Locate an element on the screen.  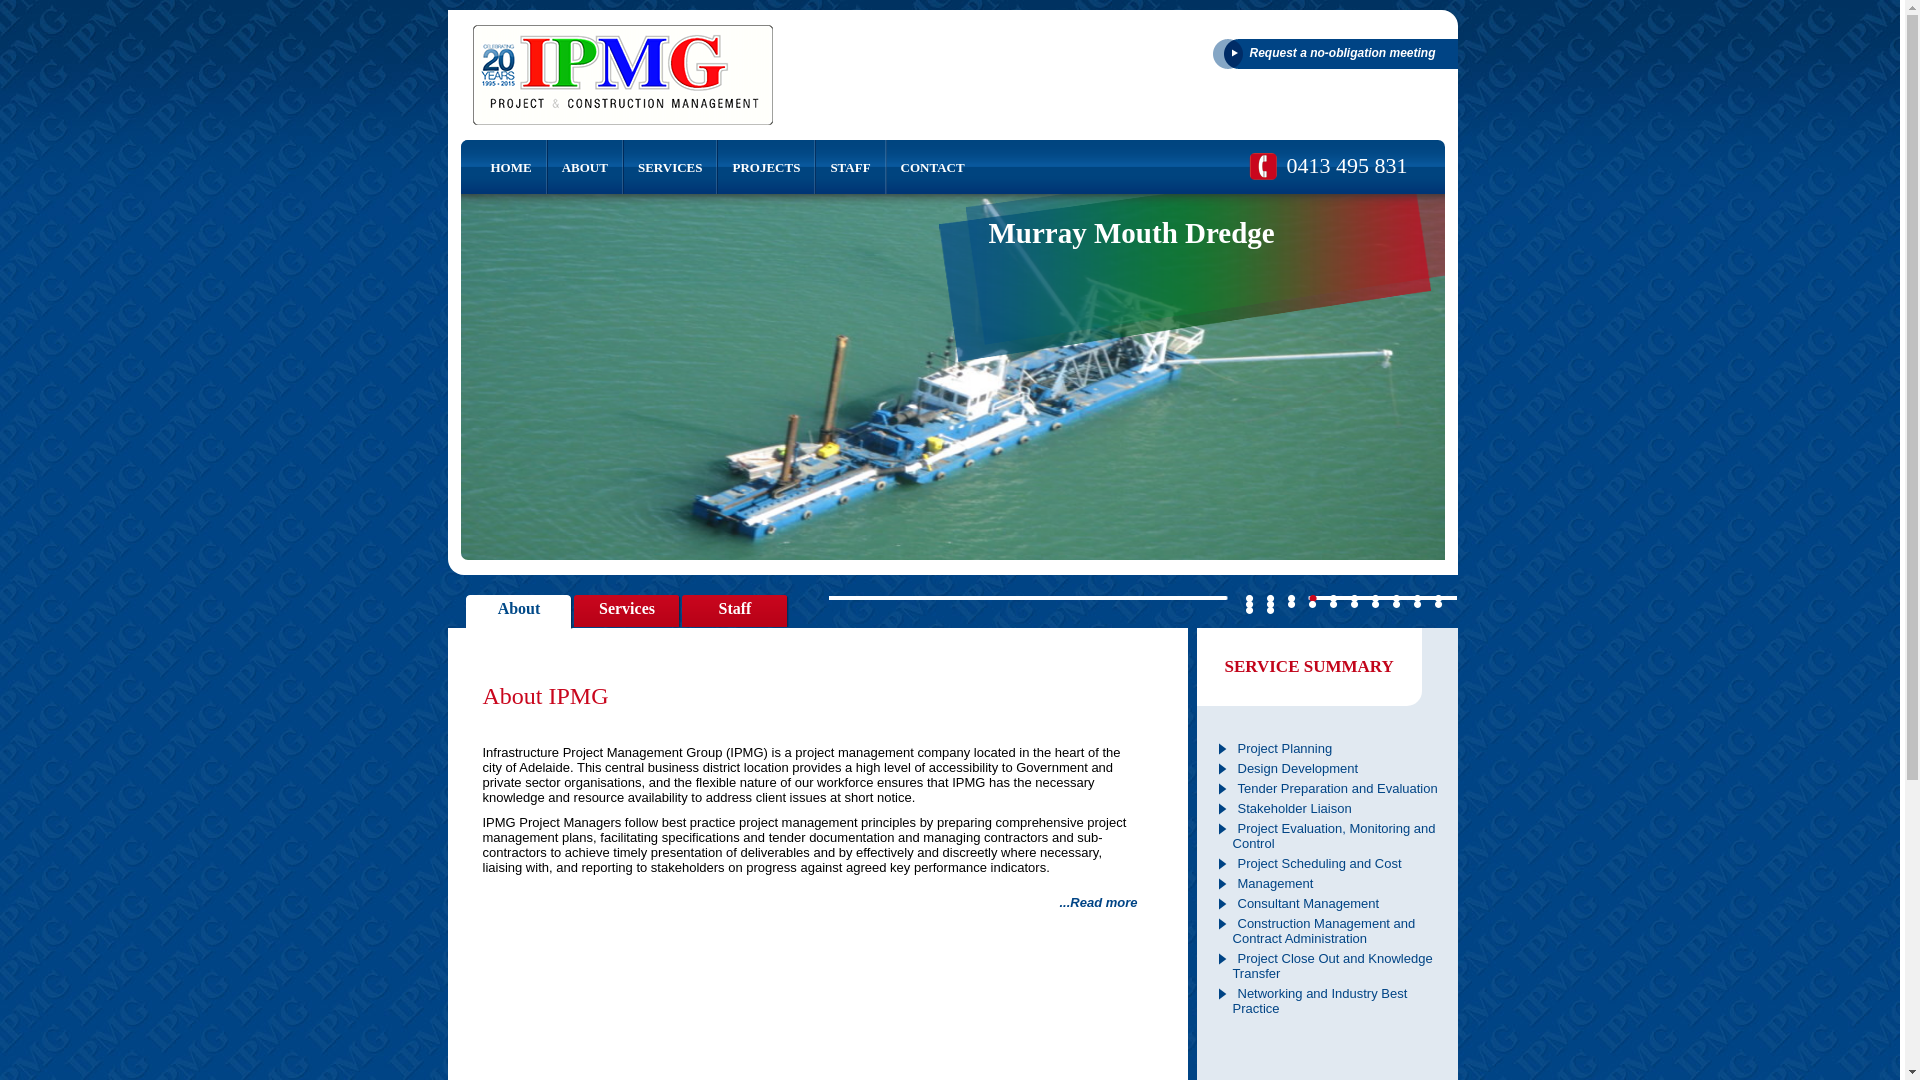
2 is located at coordinates (1270, 598).